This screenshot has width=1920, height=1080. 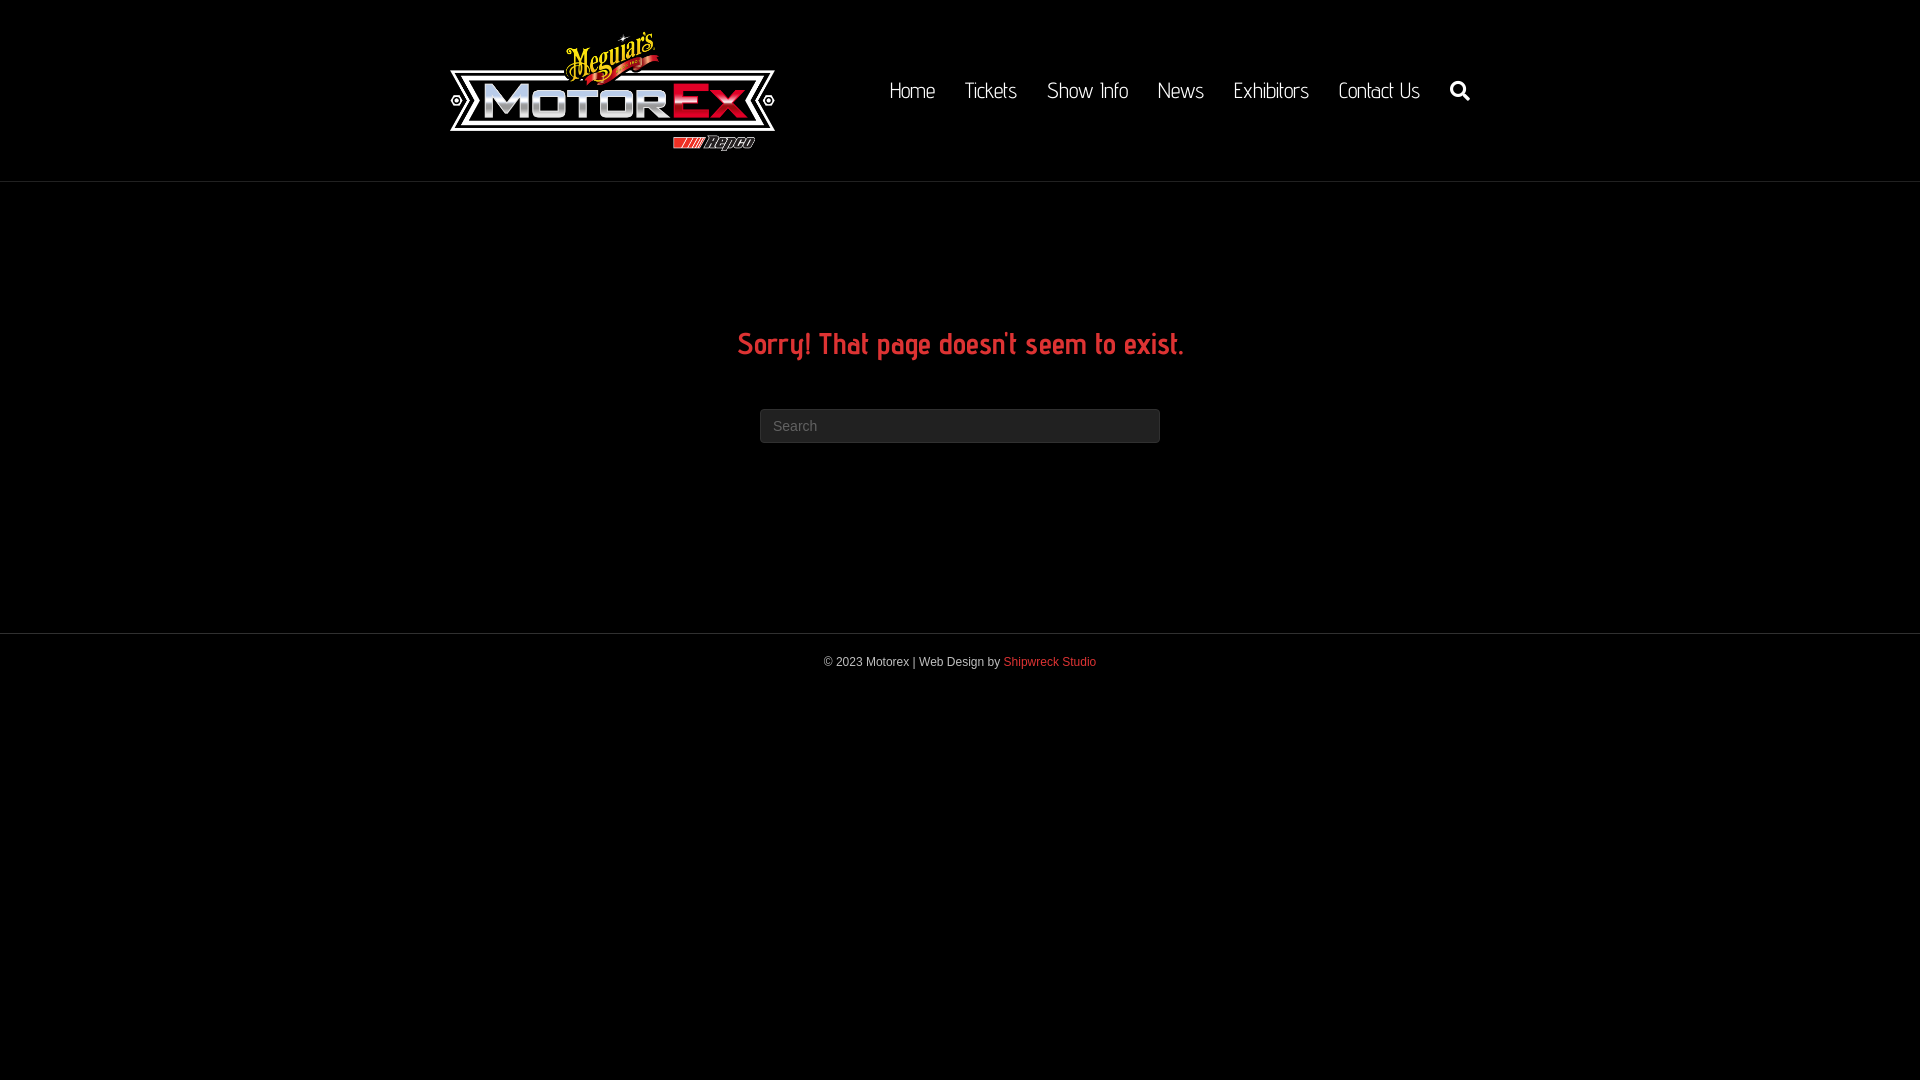 I want to click on Tickets, so click(x=991, y=90).